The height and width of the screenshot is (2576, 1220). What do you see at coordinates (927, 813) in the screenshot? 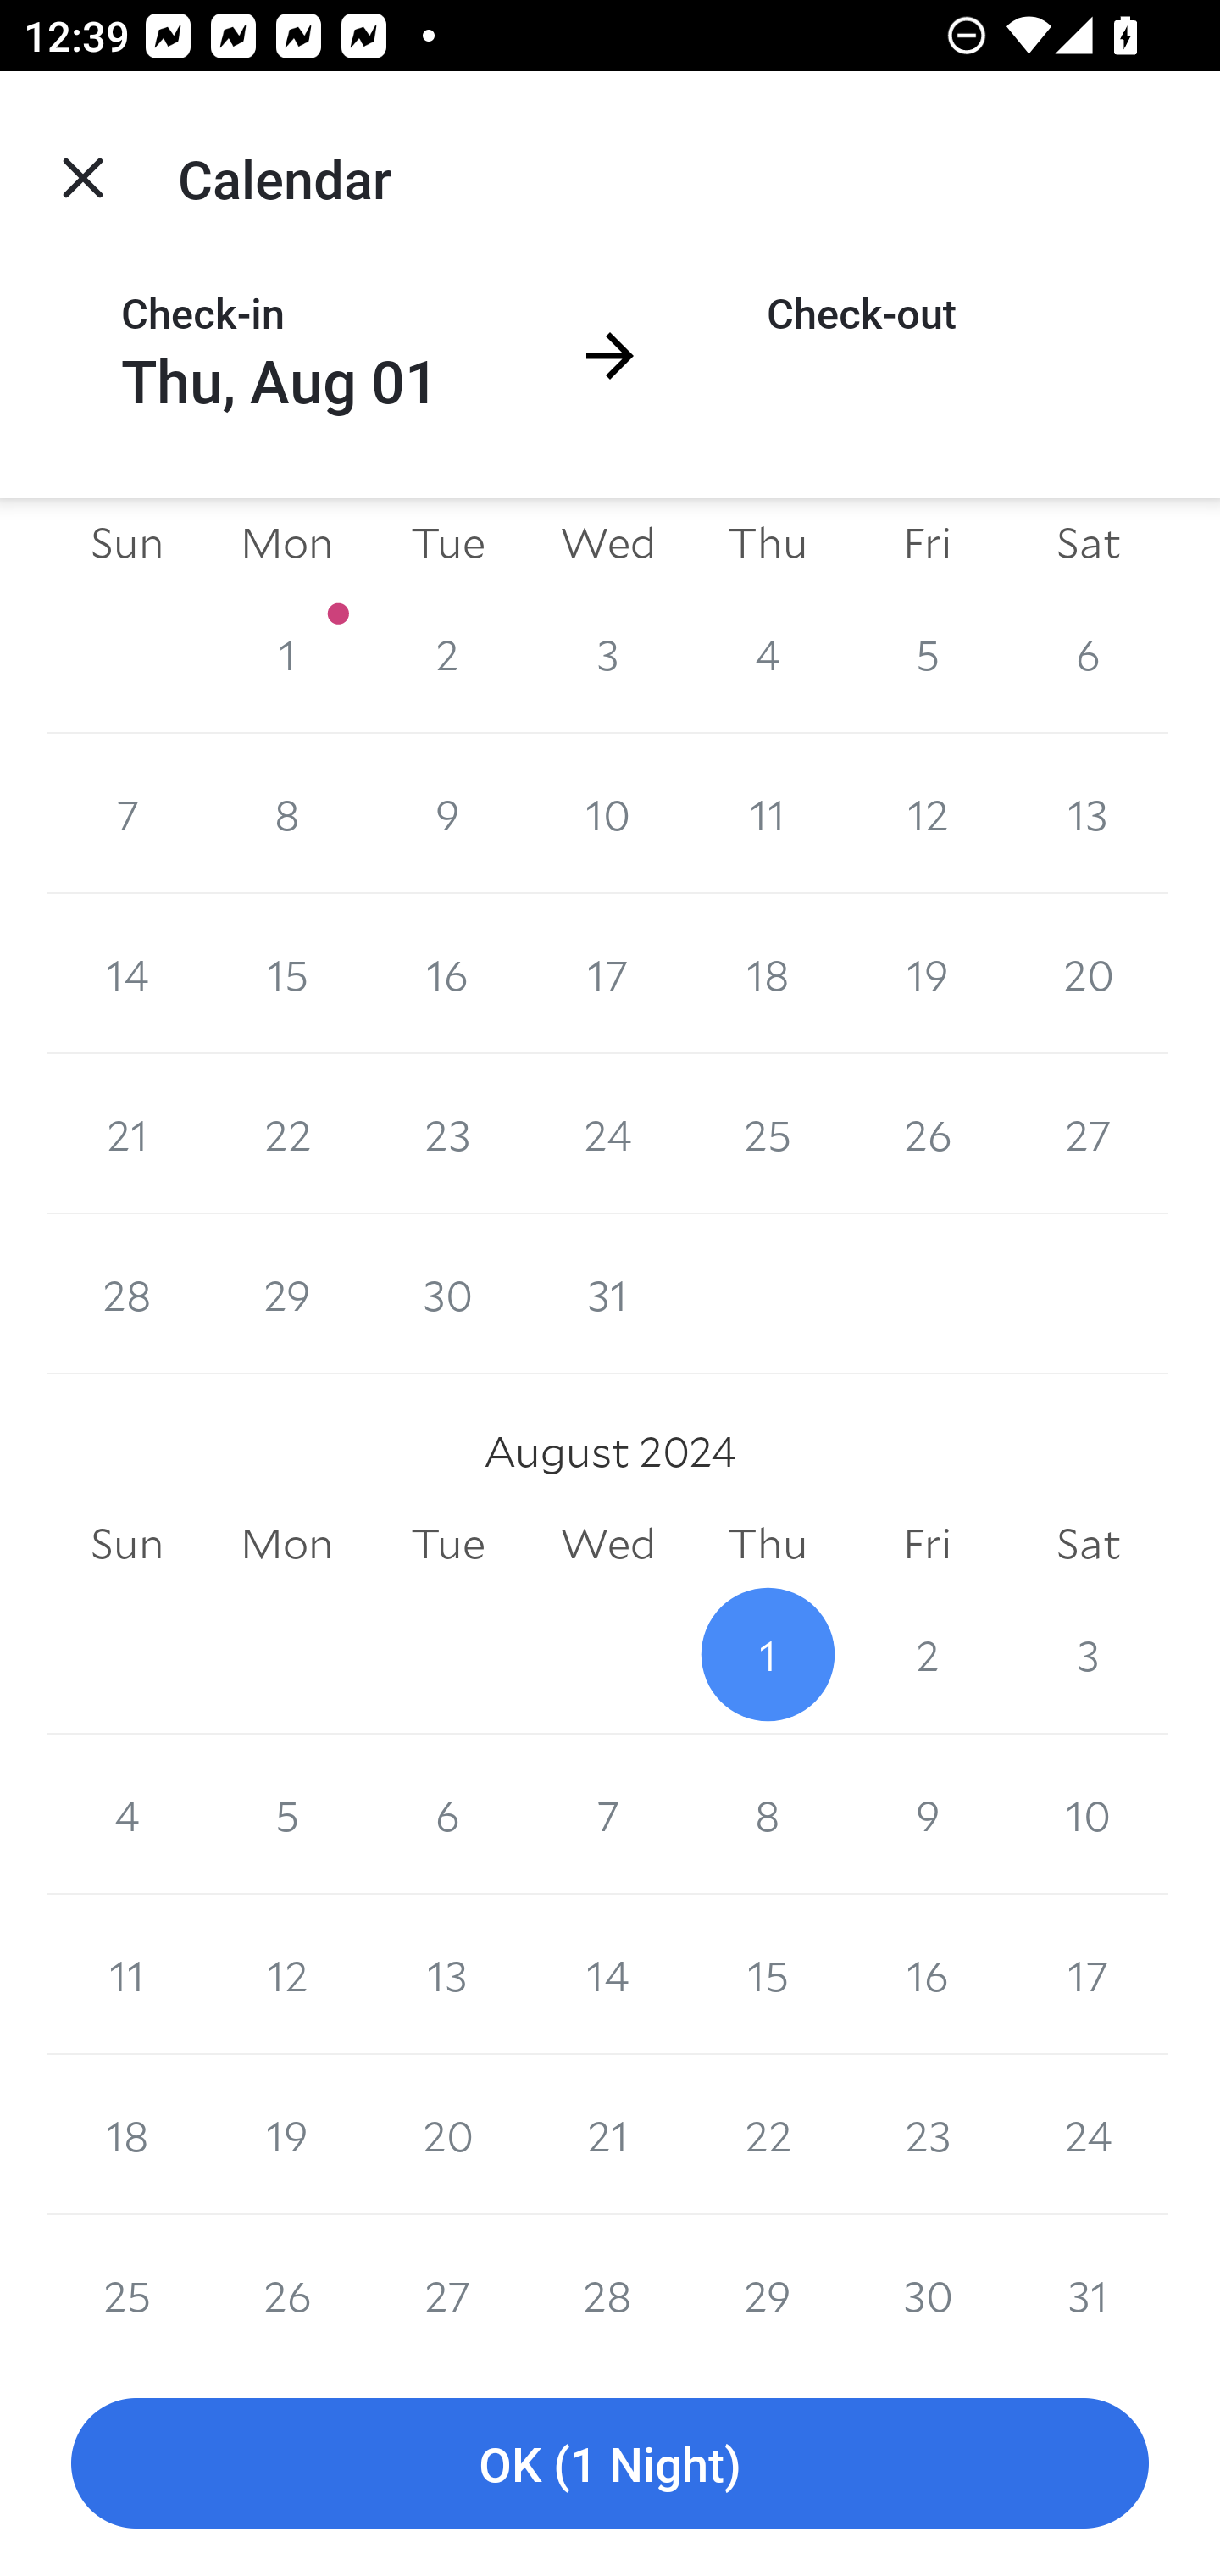
I see `12 12 July 2024` at bounding box center [927, 813].